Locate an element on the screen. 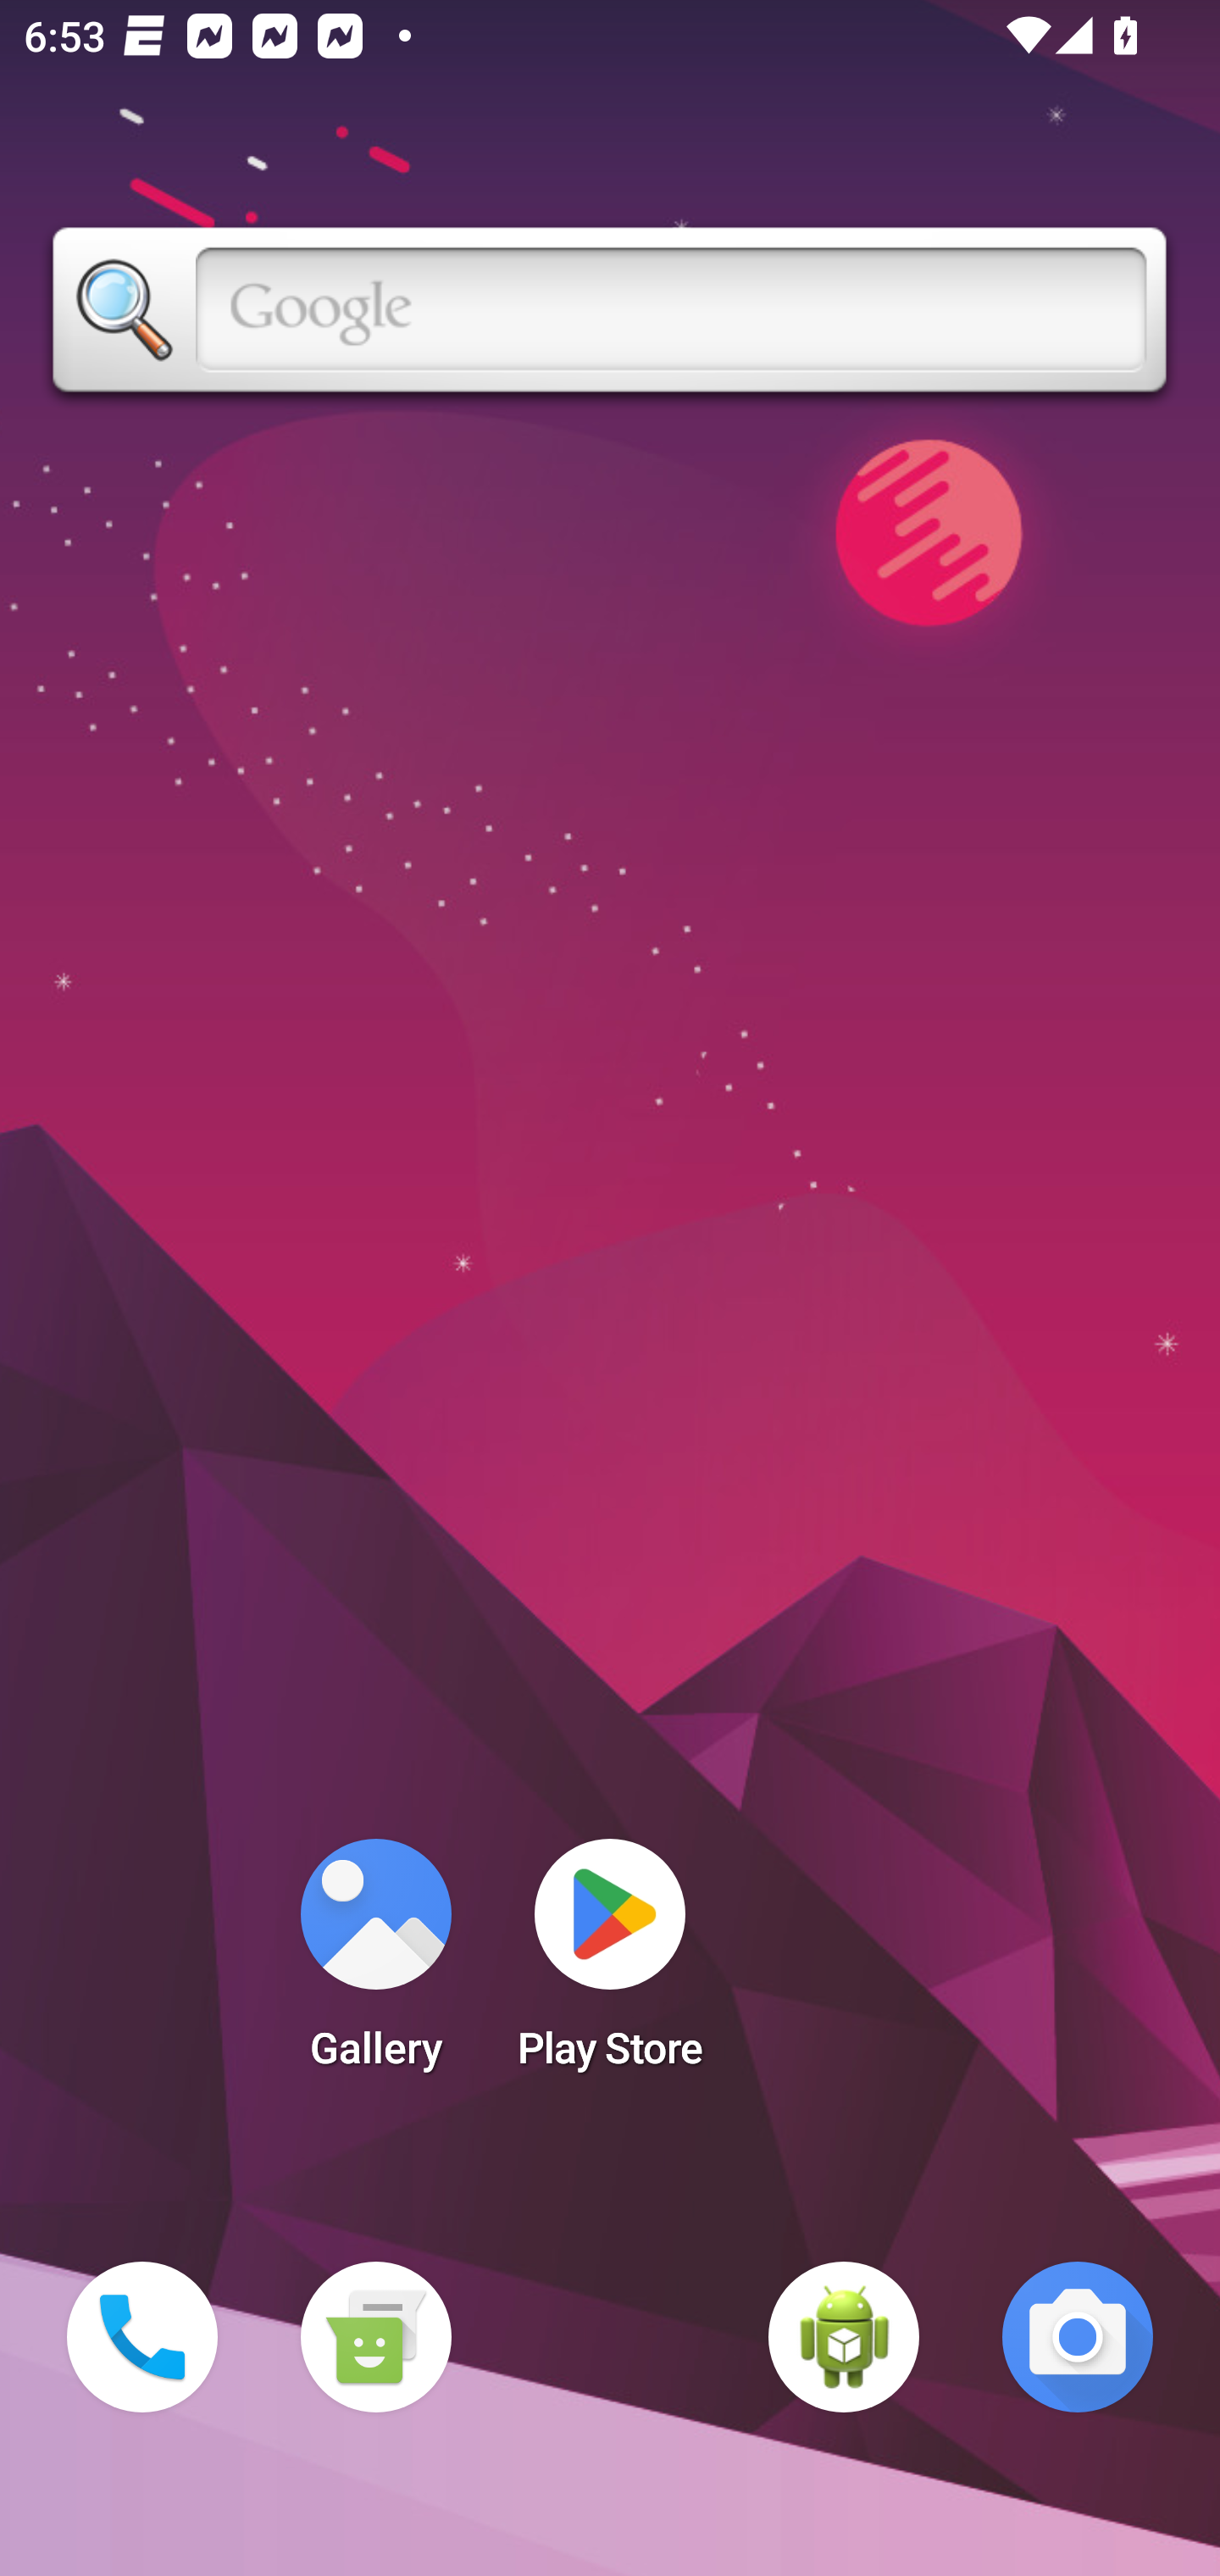  Camera is located at coordinates (1078, 2337).